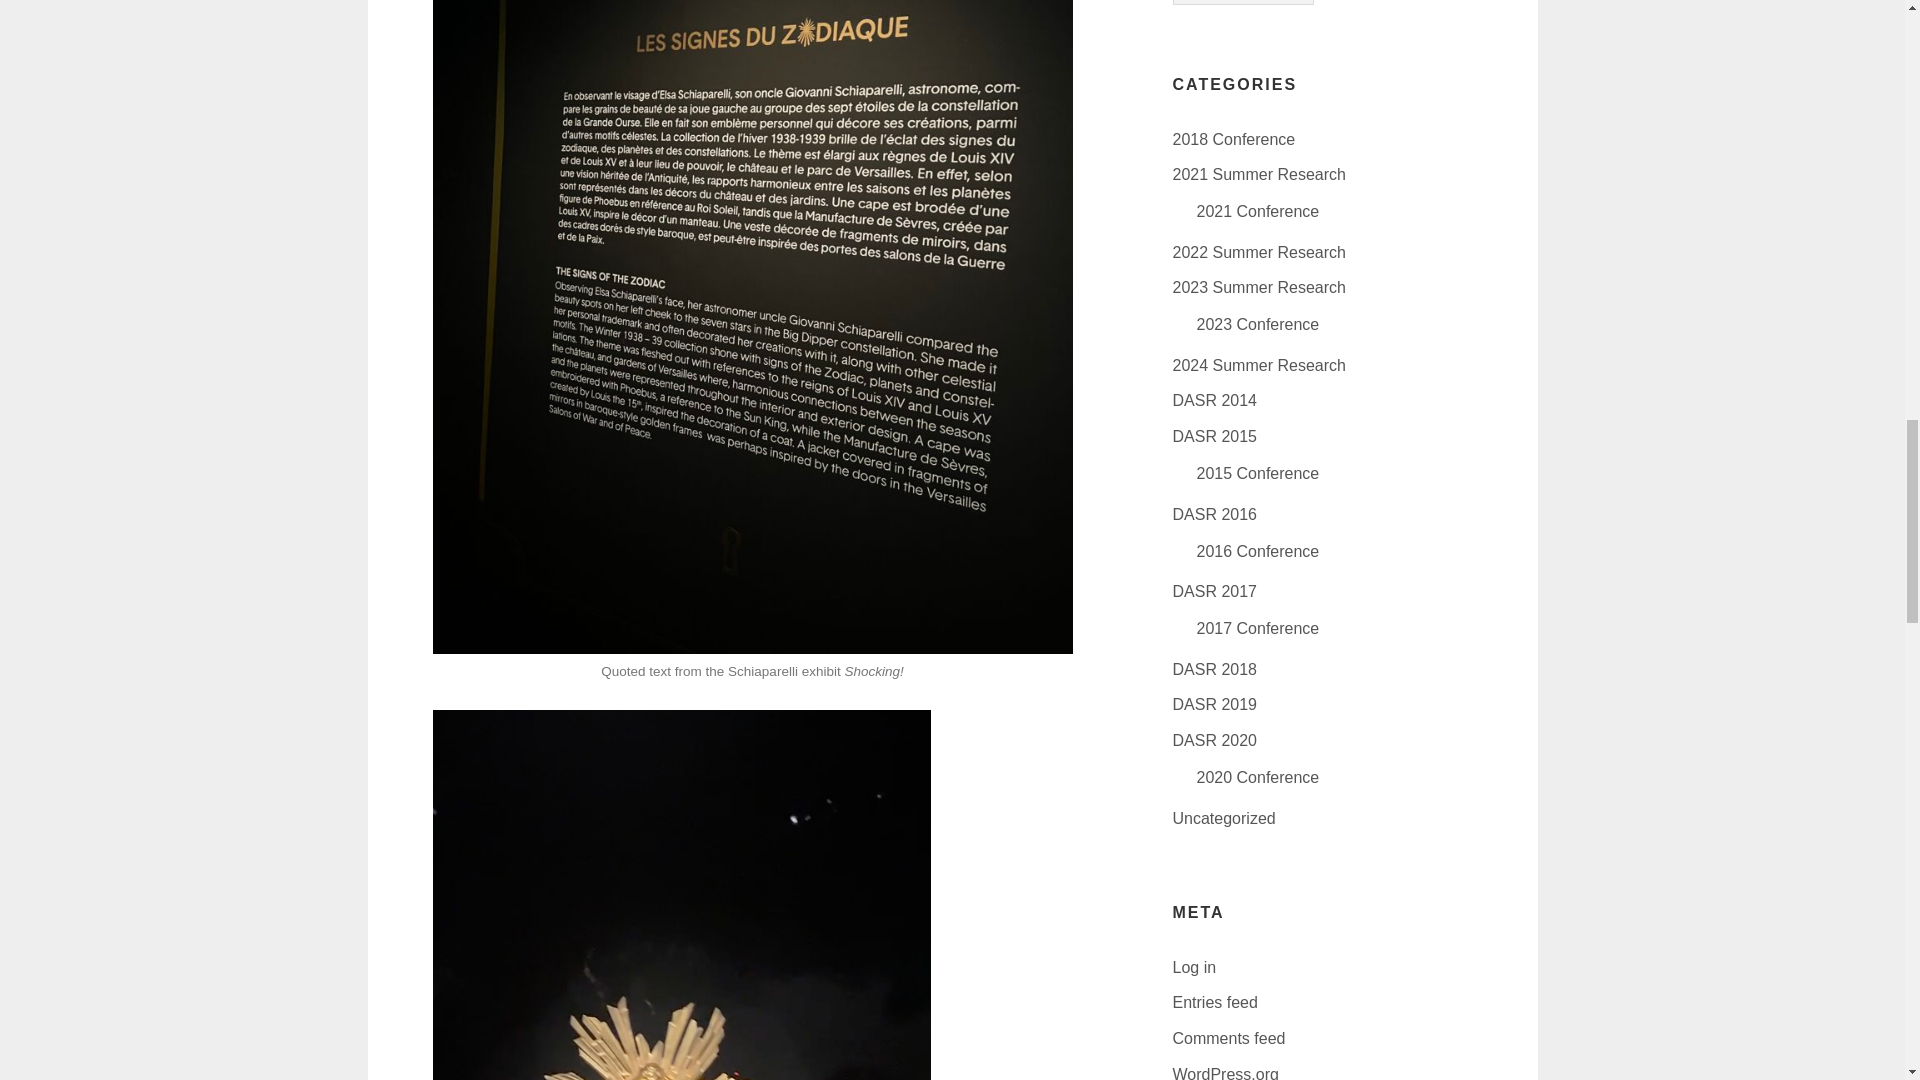  What do you see at coordinates (1258, 324) in the screenshot?
I see `2023 Conference` at bounding box center [1258, 324].